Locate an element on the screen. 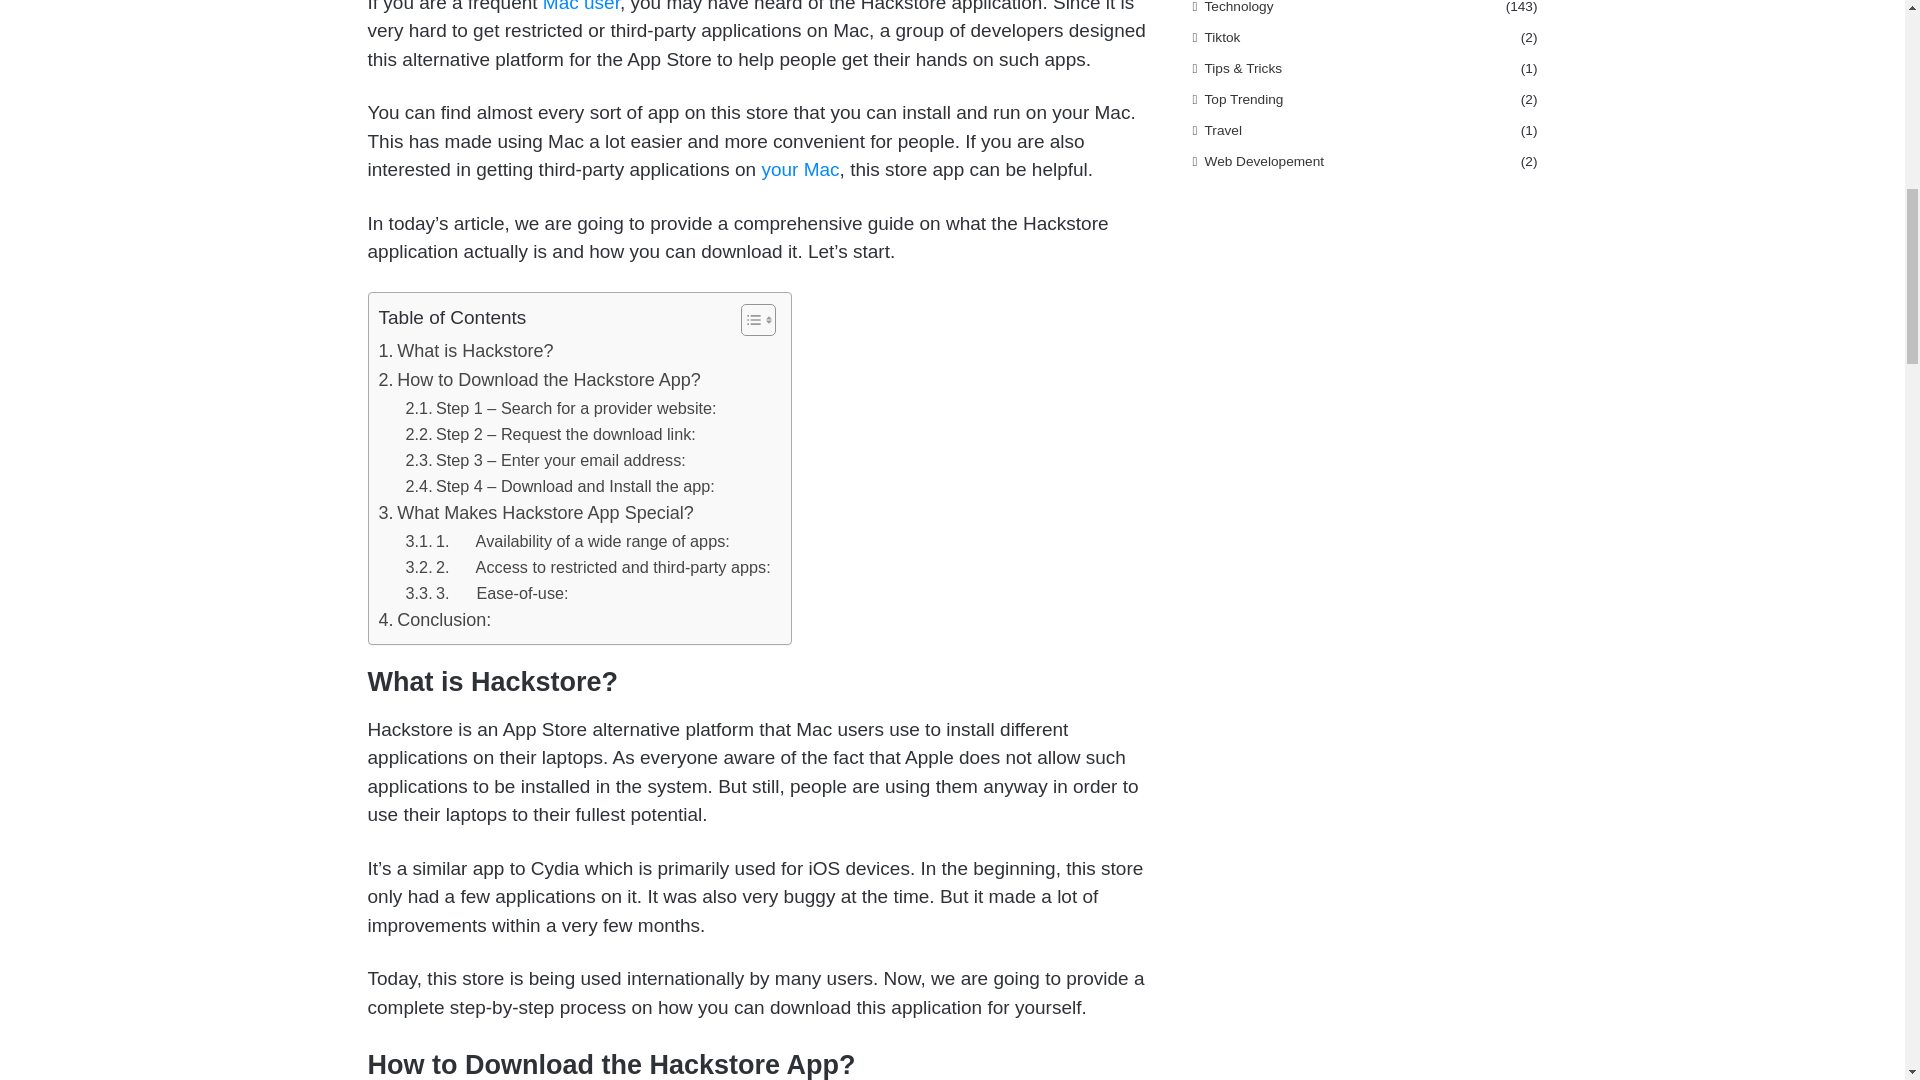 The width and height of the screenshot is (1920, 1080). What is Hackstore? is located at coordinates (465, 351).